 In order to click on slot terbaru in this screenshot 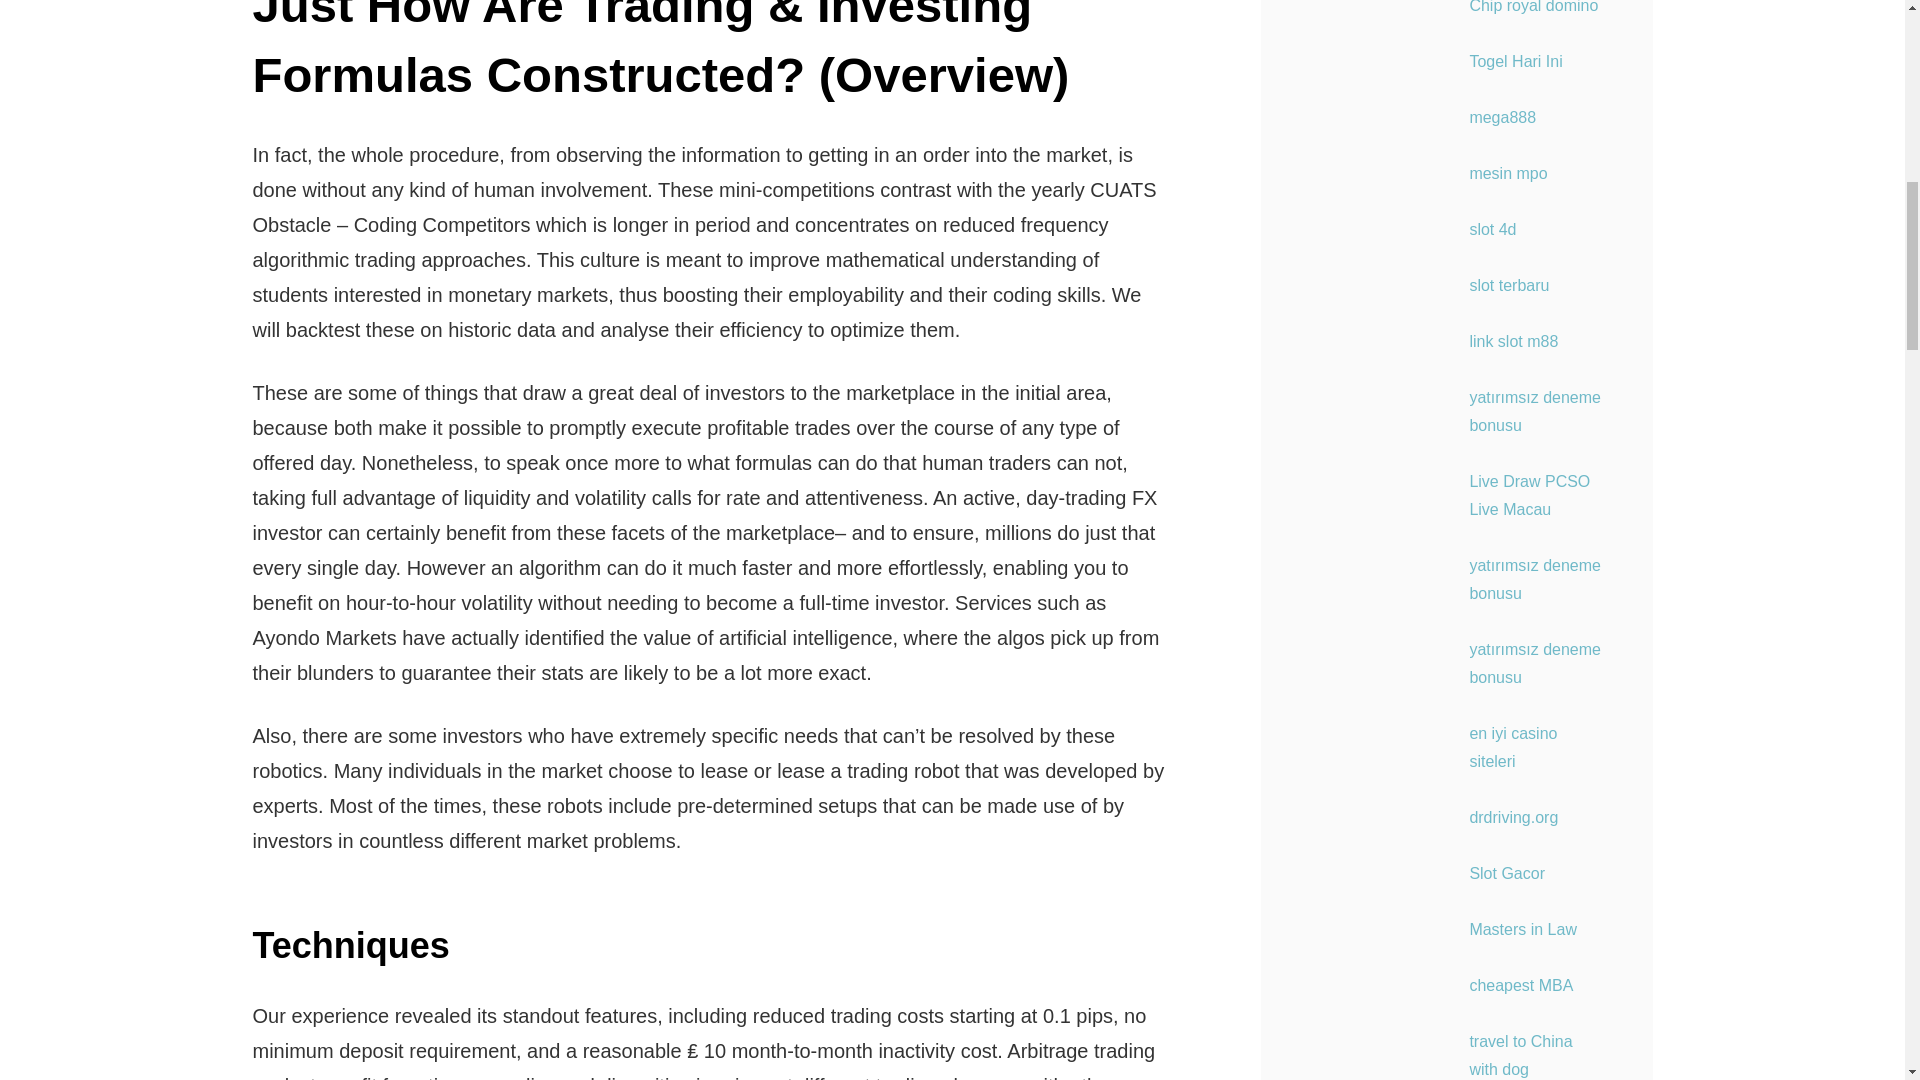, I will do `click(1508, 284)`.